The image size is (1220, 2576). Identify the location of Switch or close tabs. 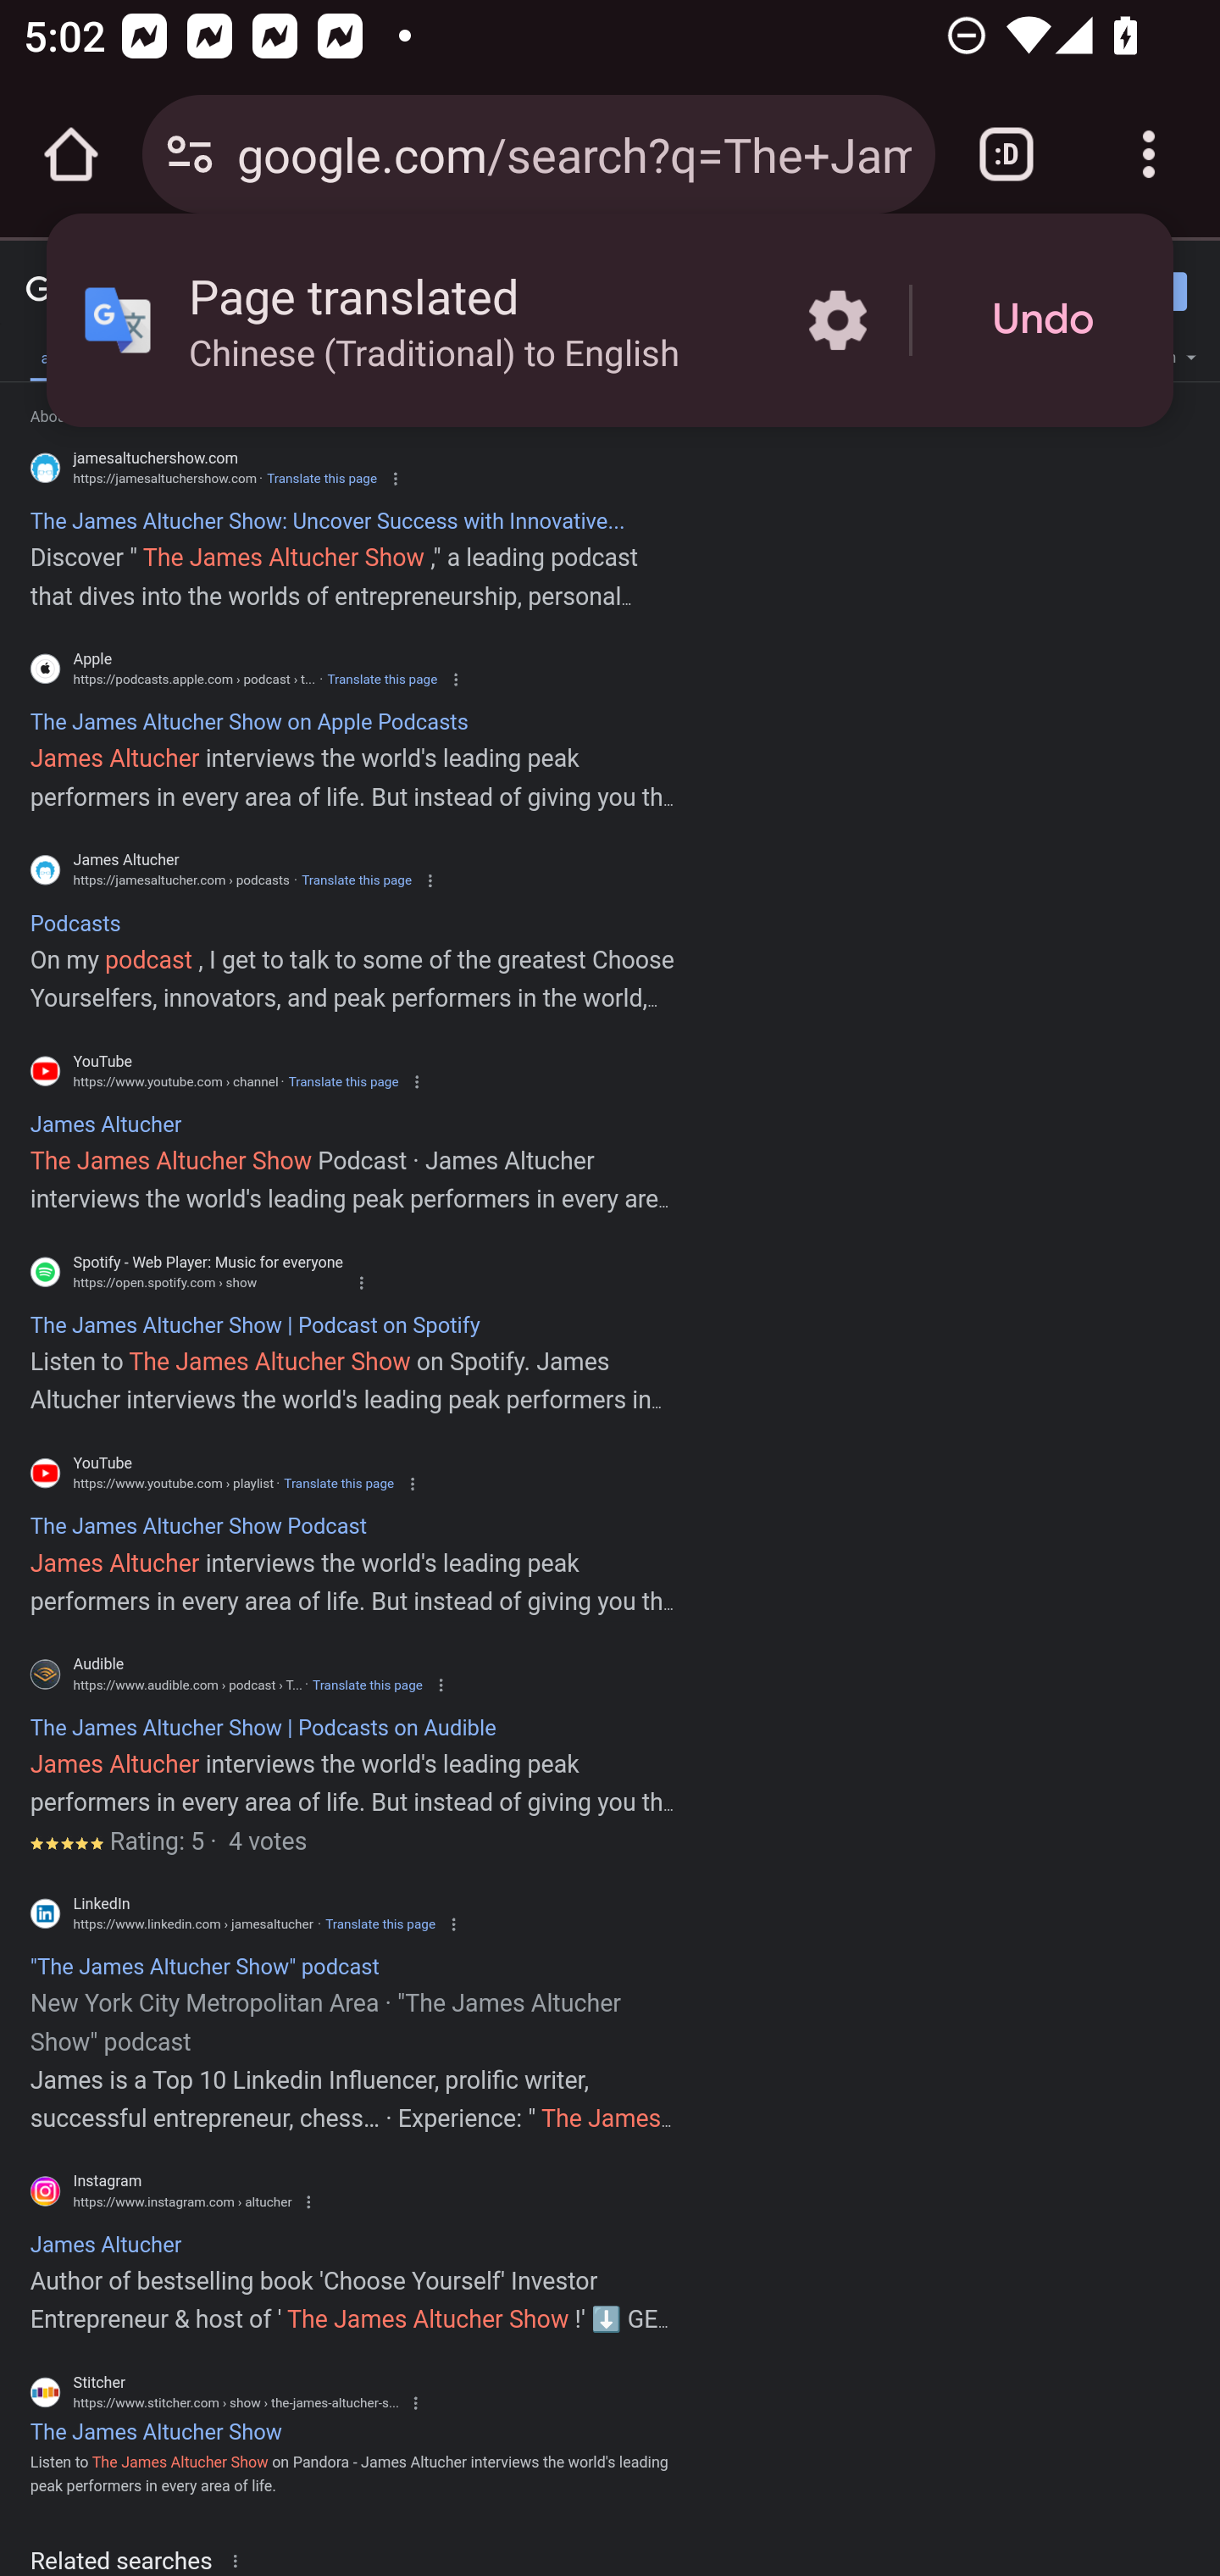
(1006, 154).